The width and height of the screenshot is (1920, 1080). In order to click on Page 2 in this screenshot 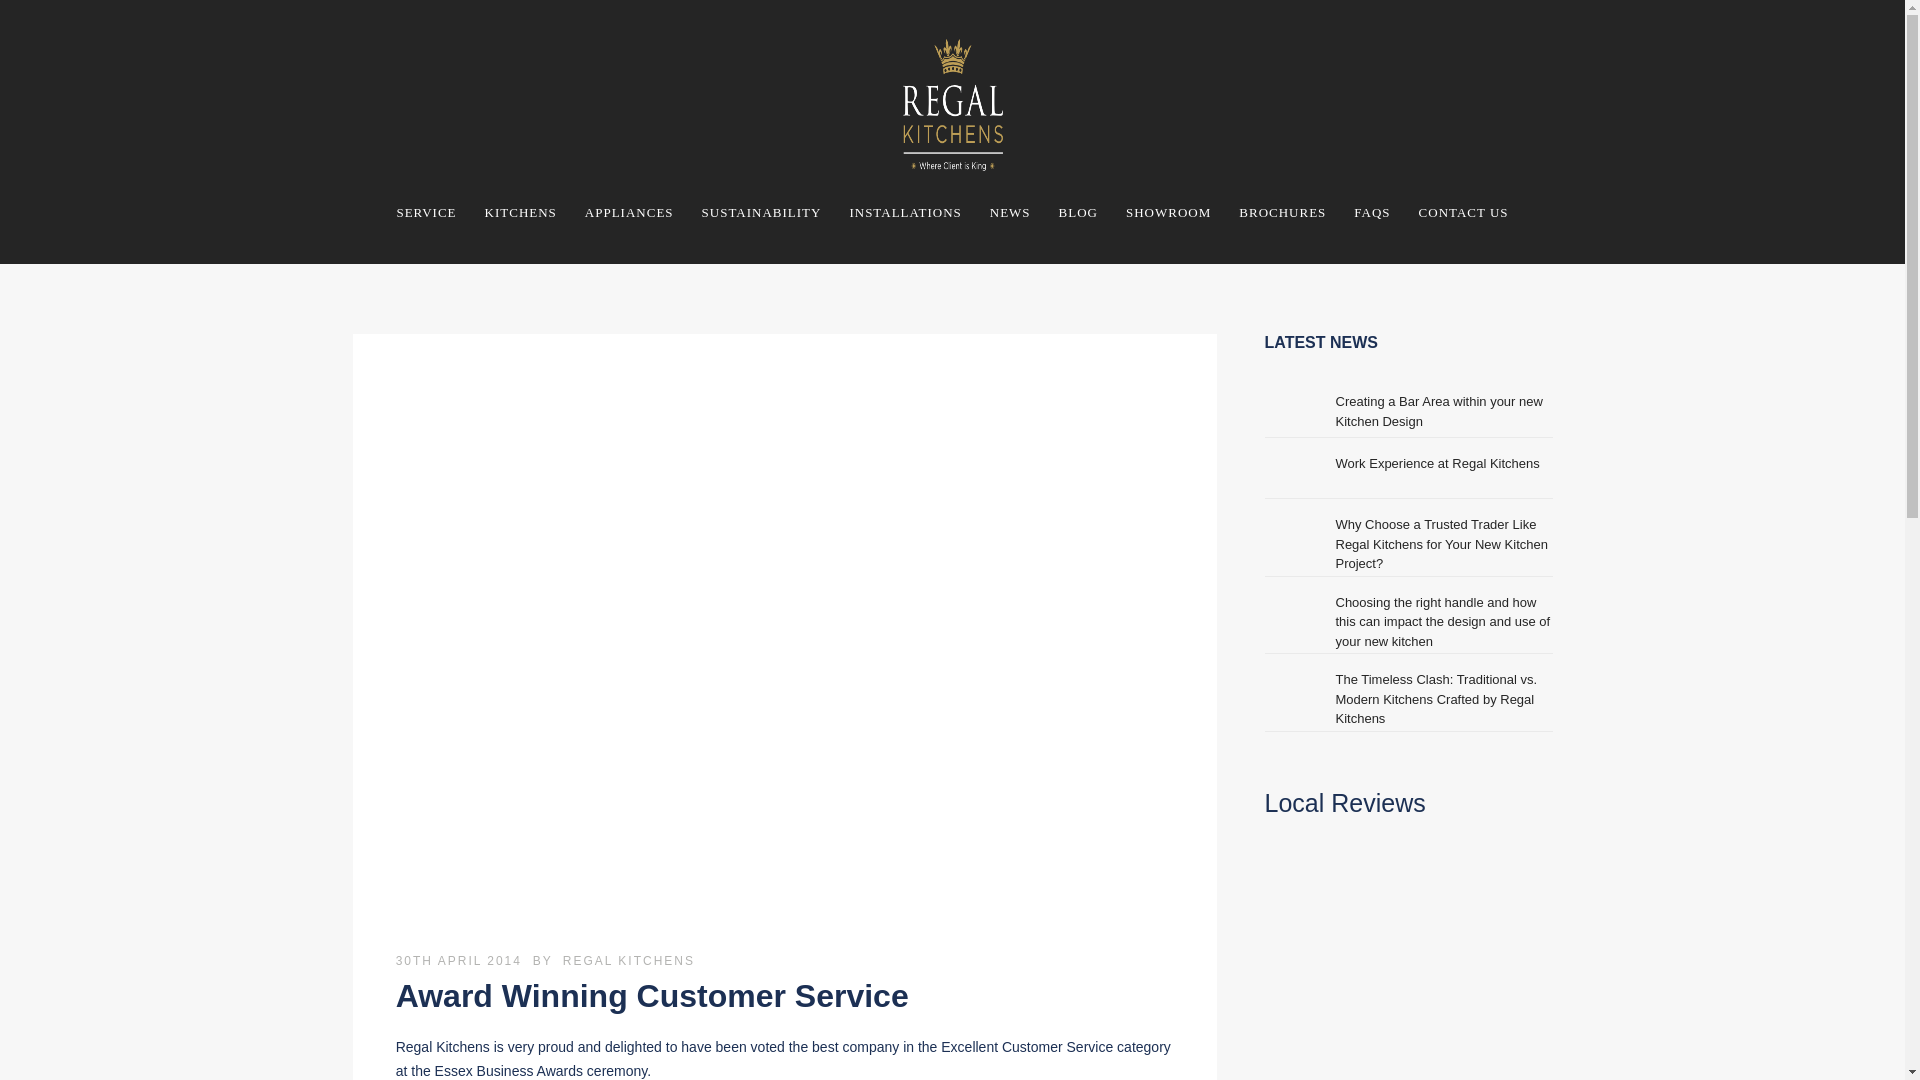, I will do `click(784, 1058)`.